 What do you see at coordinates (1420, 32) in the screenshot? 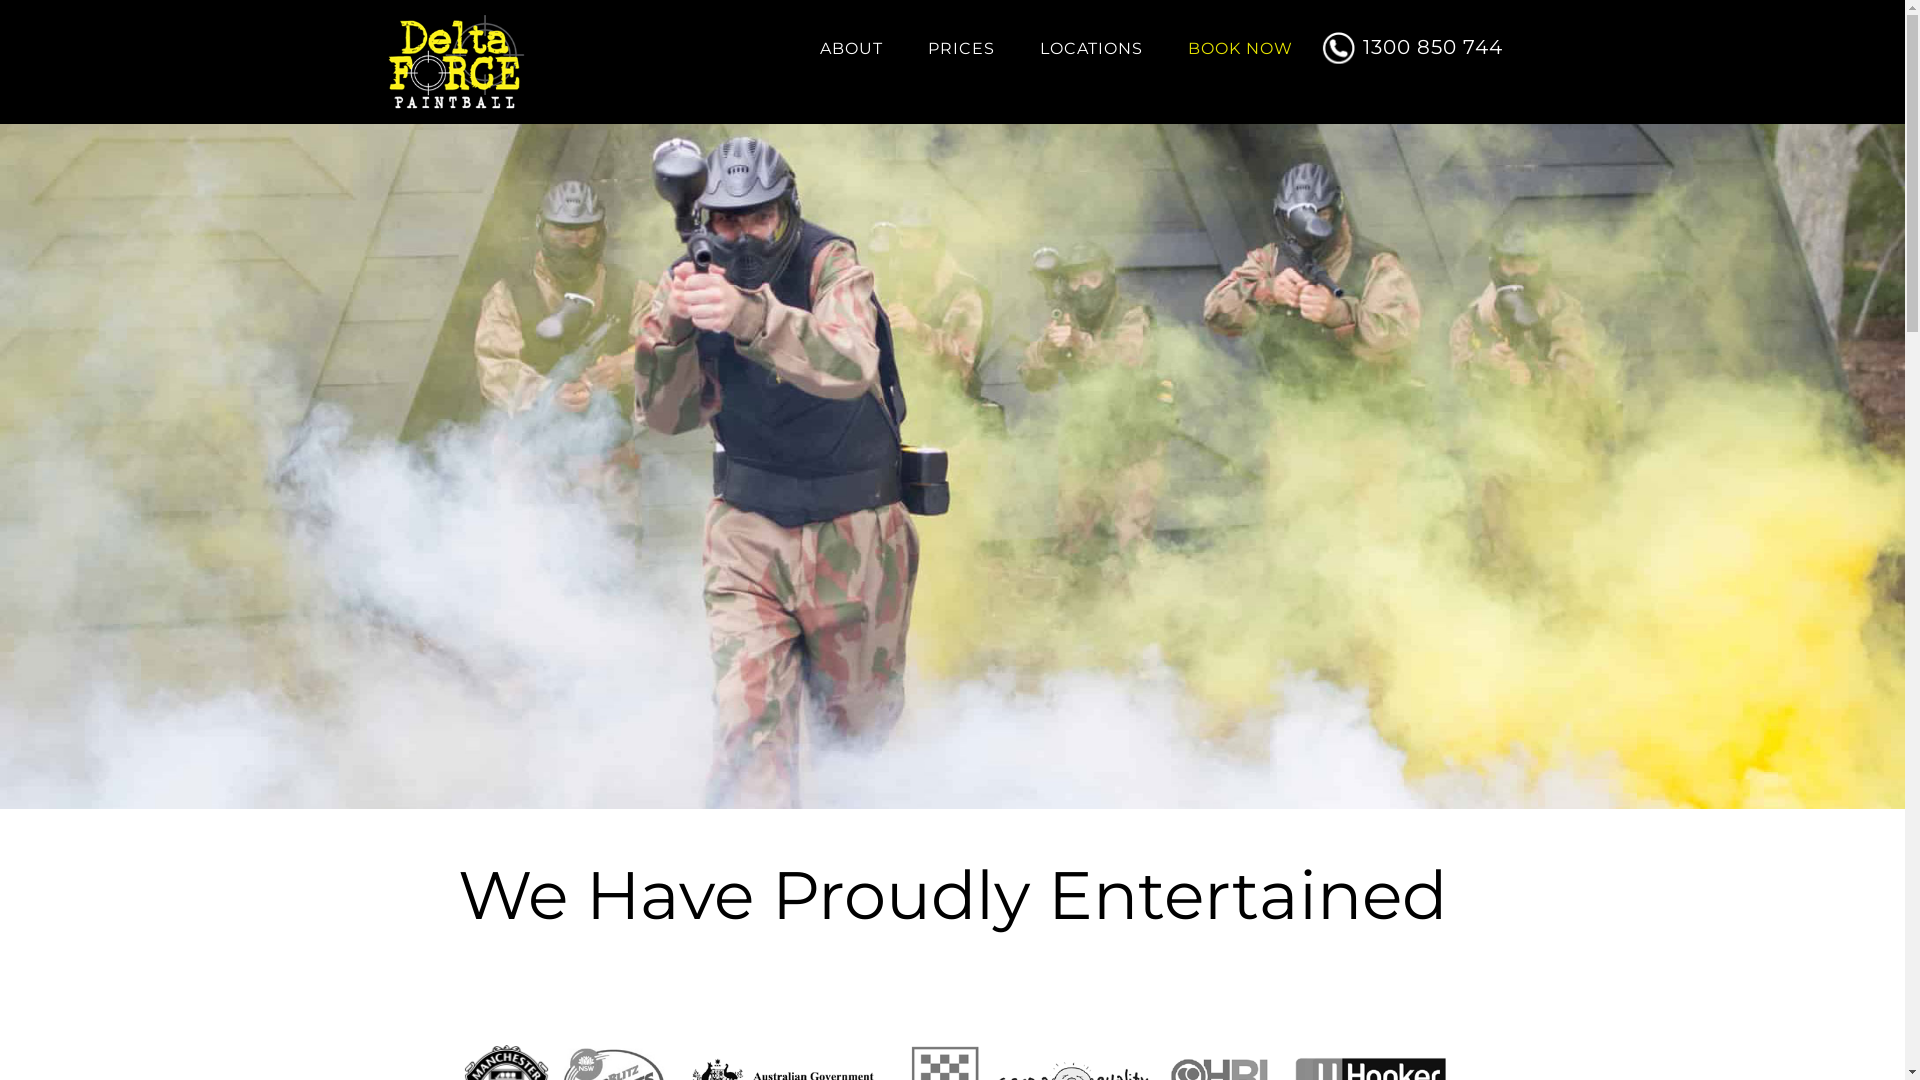
I see `1300 850 744` at bounding box center [1420, 32].